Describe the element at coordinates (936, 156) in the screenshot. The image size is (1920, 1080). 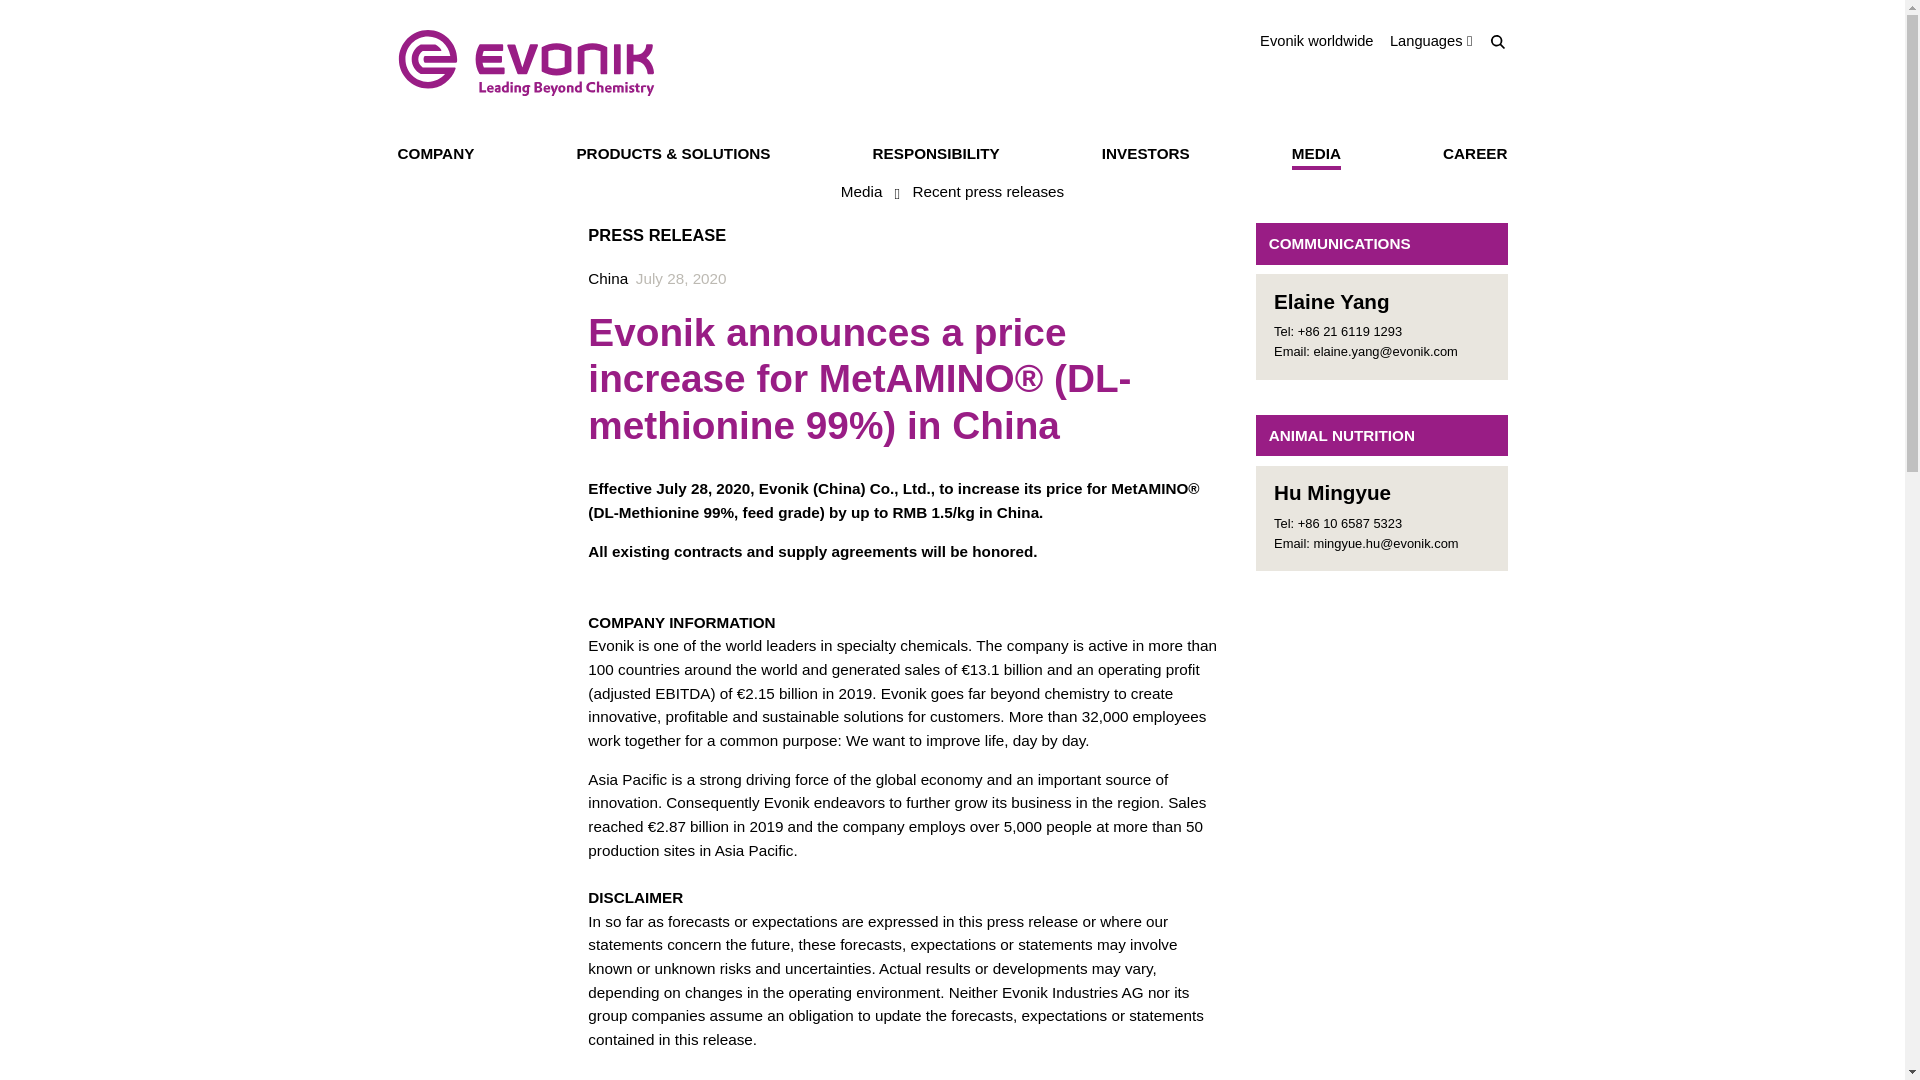
I see `RESPONSIBILITY` at that location.